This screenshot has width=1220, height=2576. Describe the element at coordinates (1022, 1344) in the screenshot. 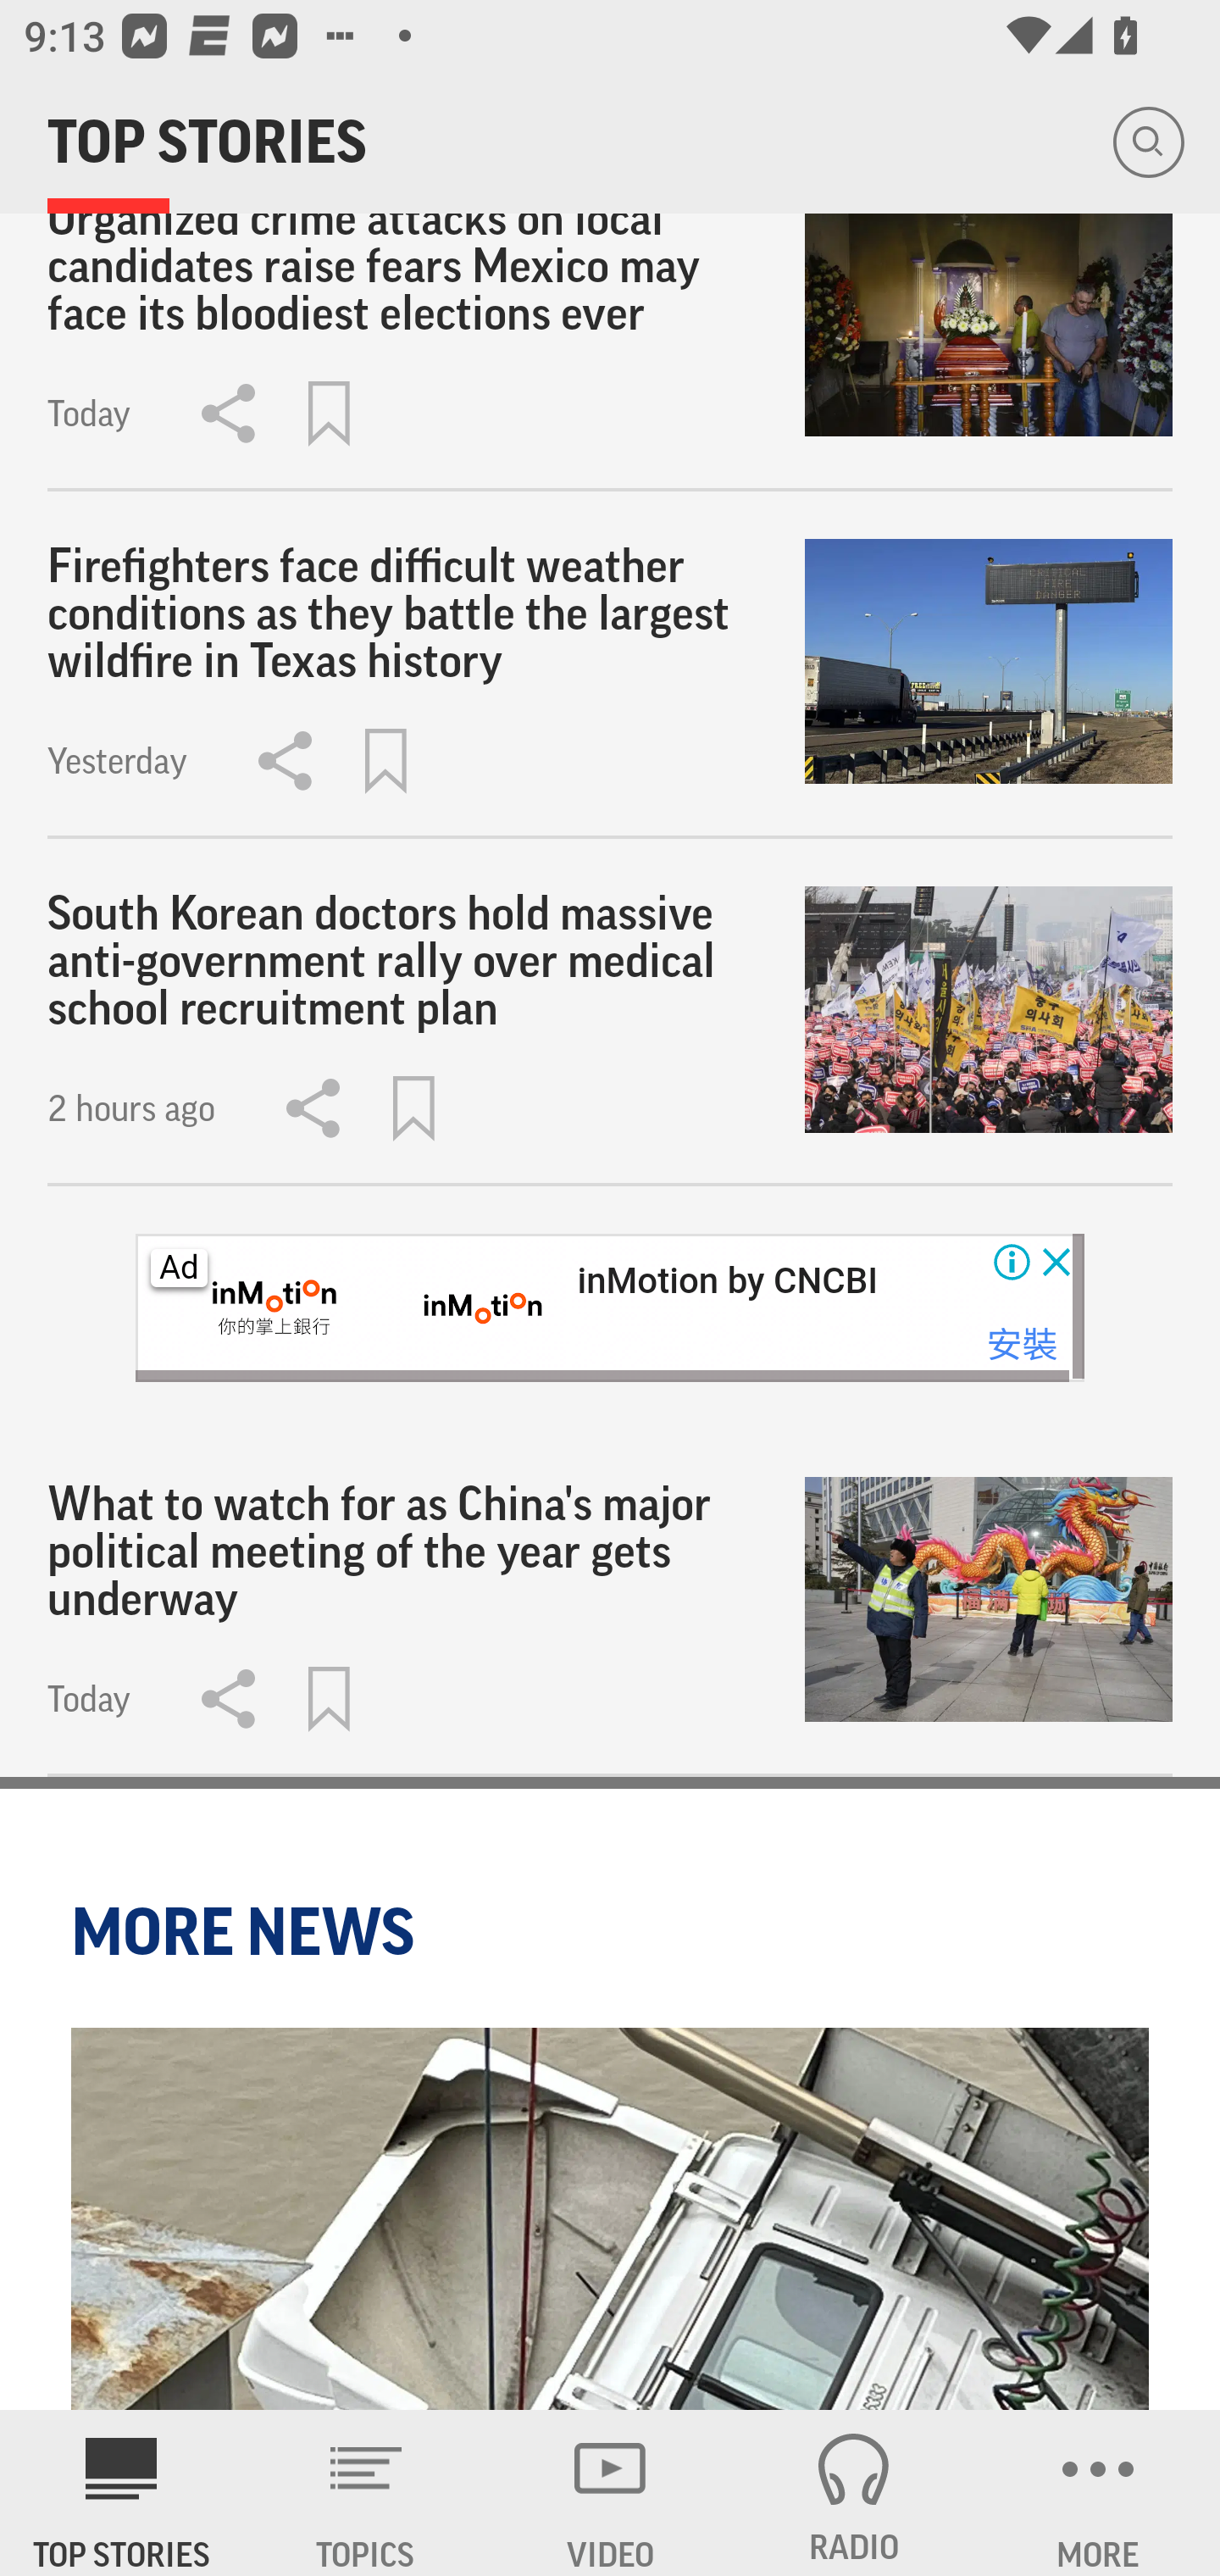

I see `安裝` at that location.